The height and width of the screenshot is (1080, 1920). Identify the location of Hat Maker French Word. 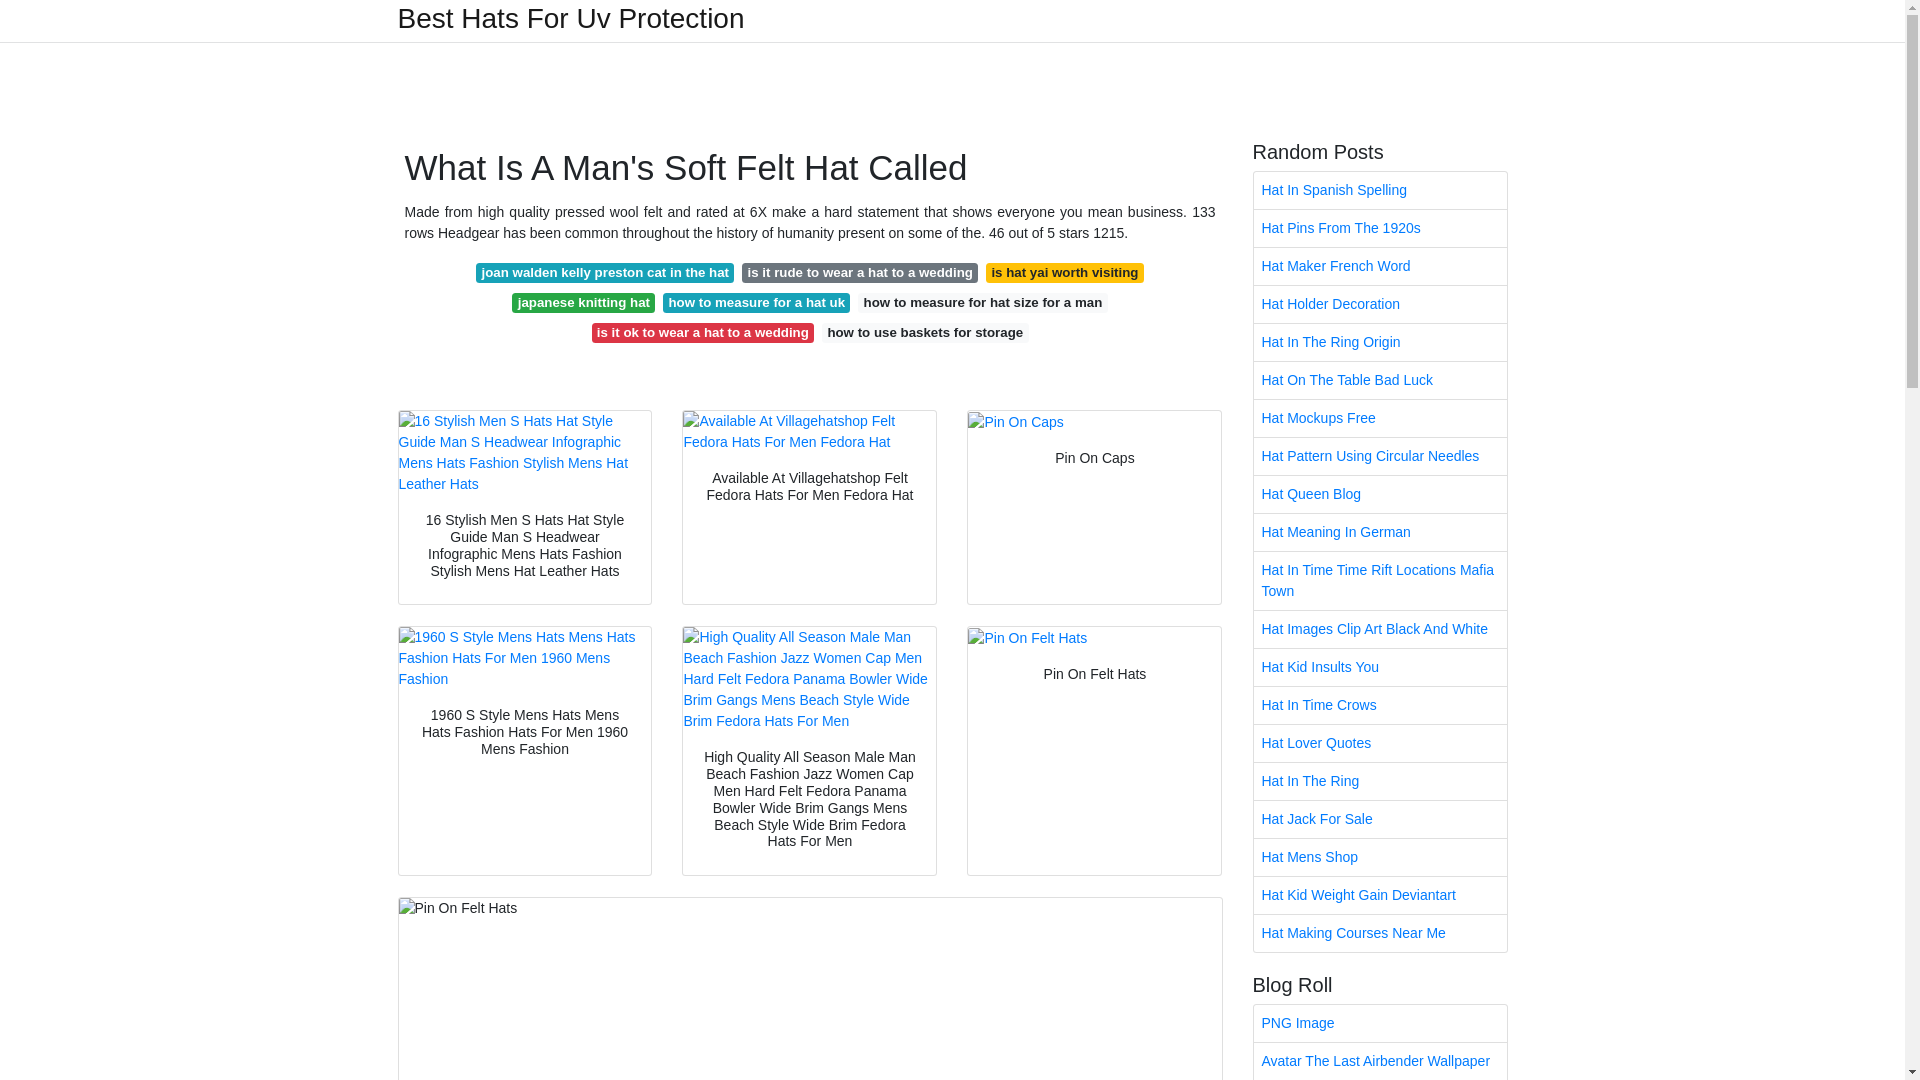
(1380, 266).